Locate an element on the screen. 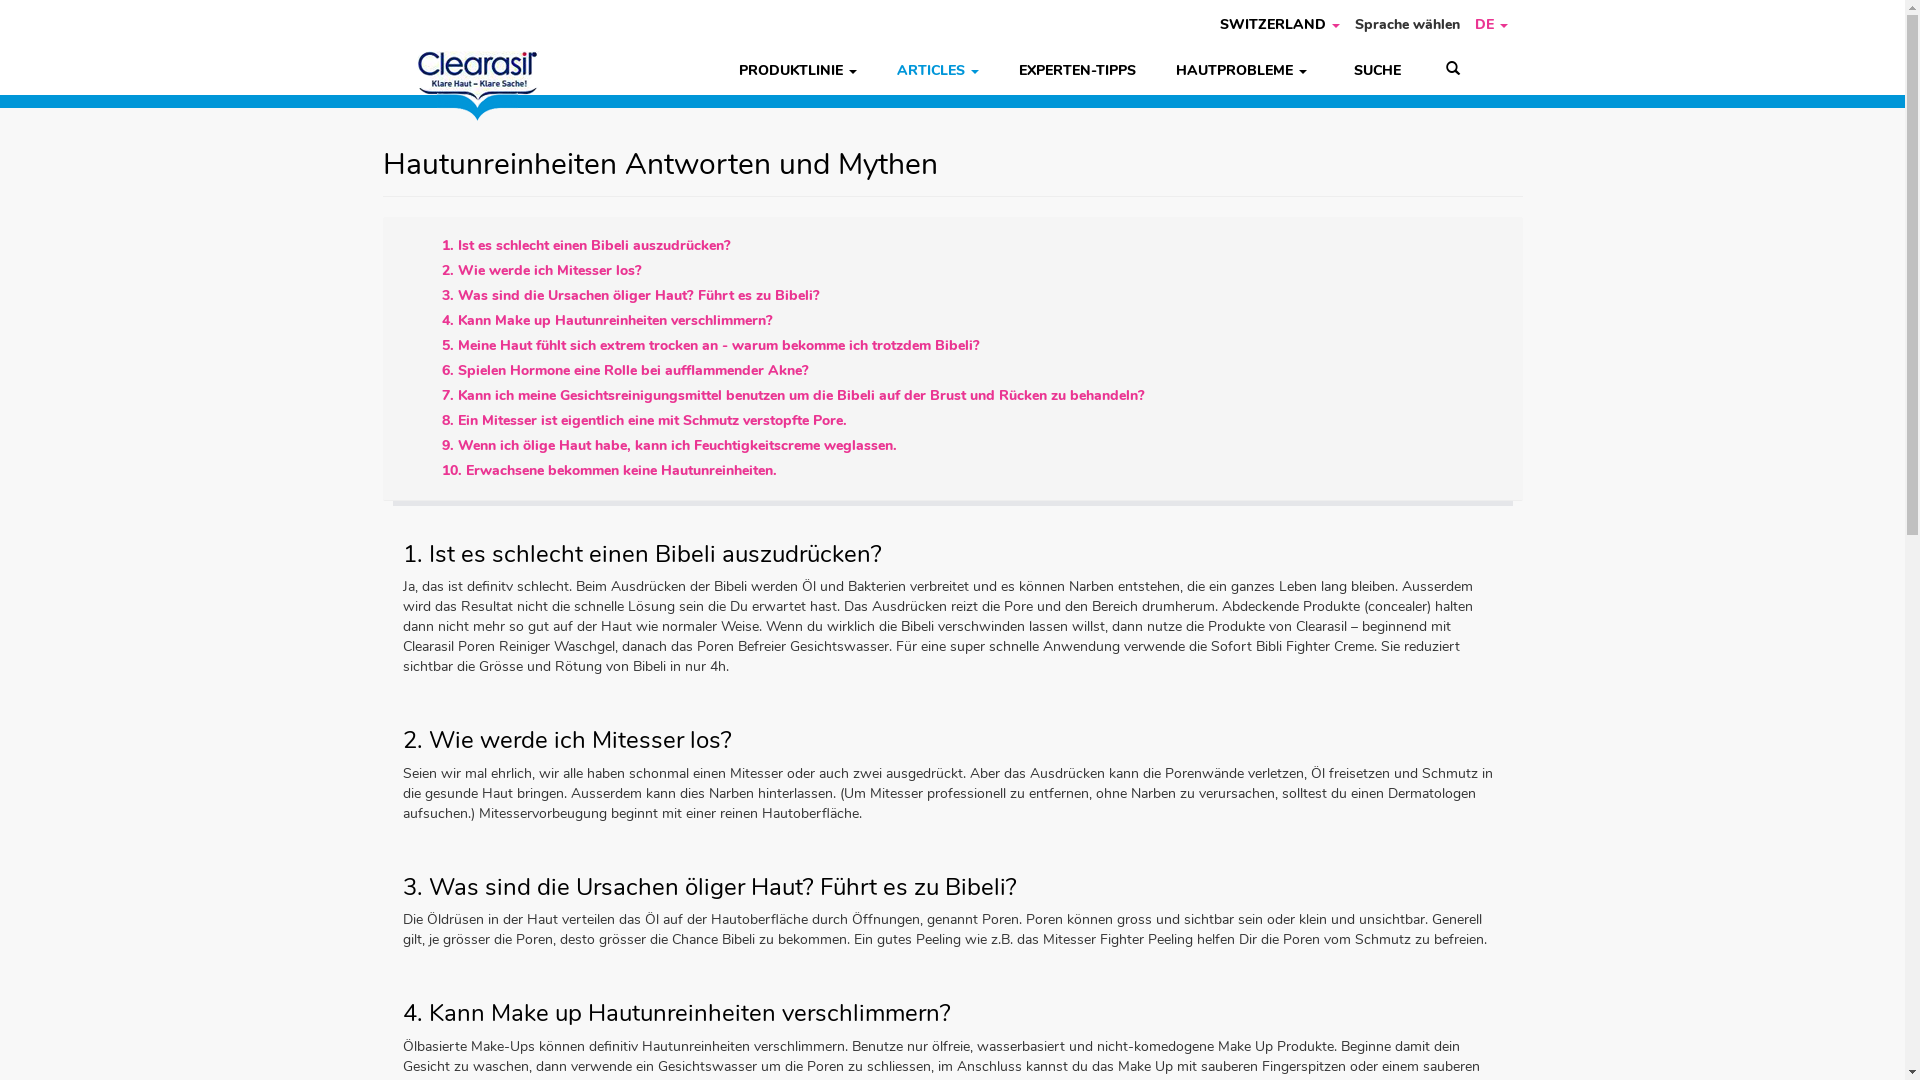 This screenshot has width=1920, height=1080. text is located at coordinates (1388, 70).